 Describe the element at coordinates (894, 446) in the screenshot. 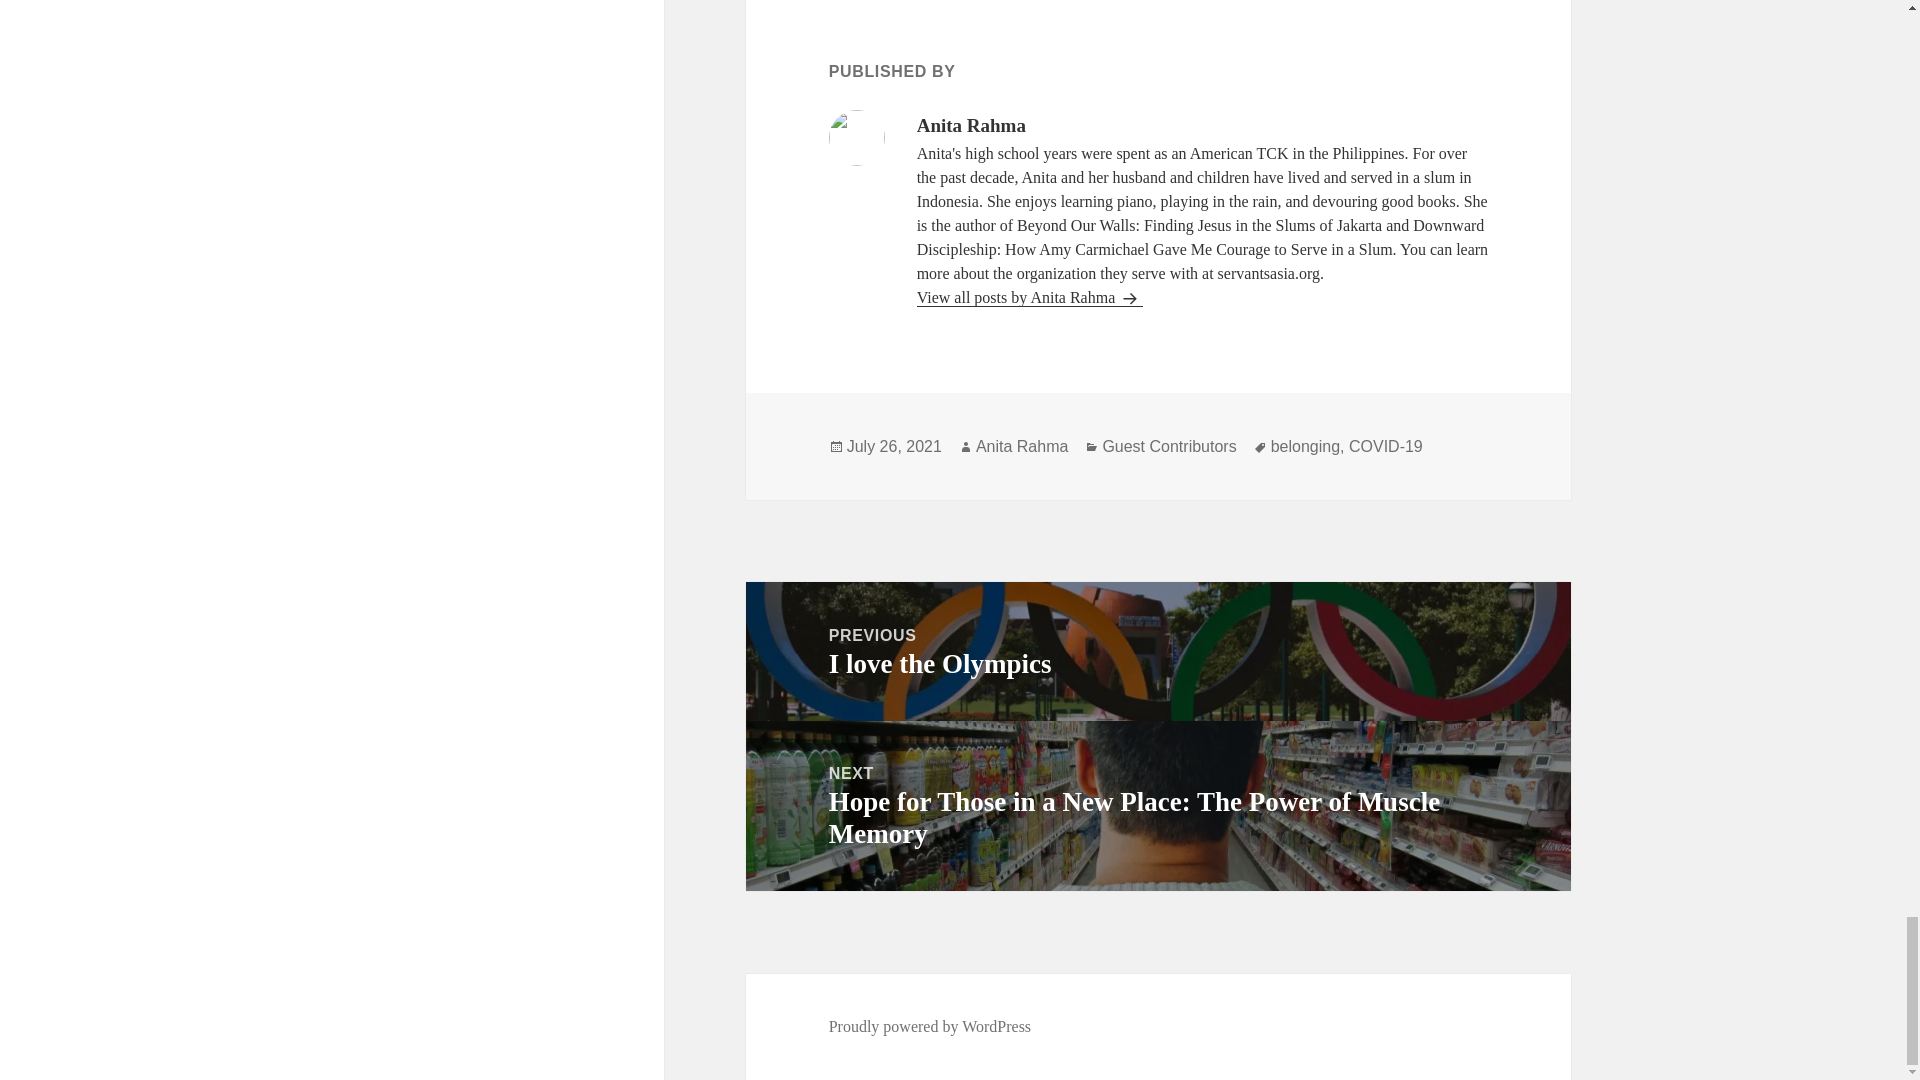

I see `Guest Contributors` at that location.